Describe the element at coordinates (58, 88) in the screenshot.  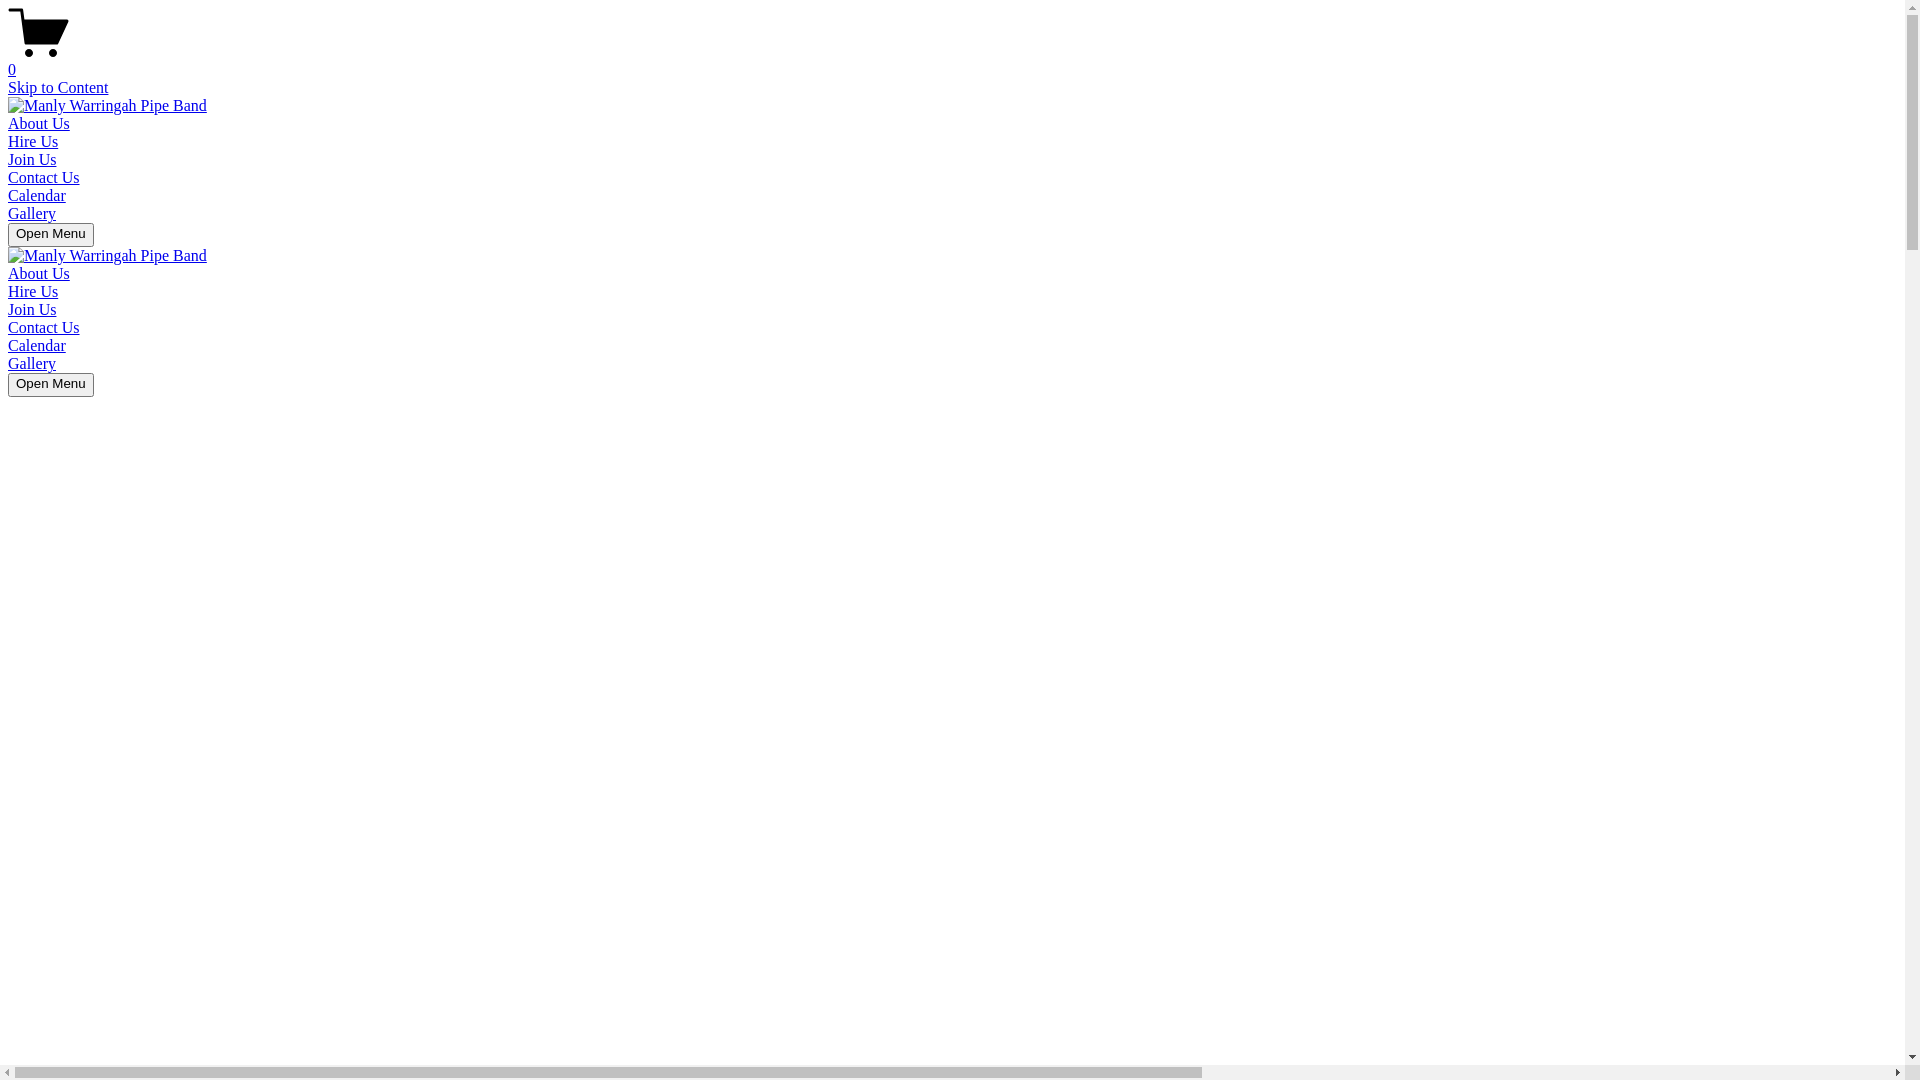
I see `Skip to Content` at that location.